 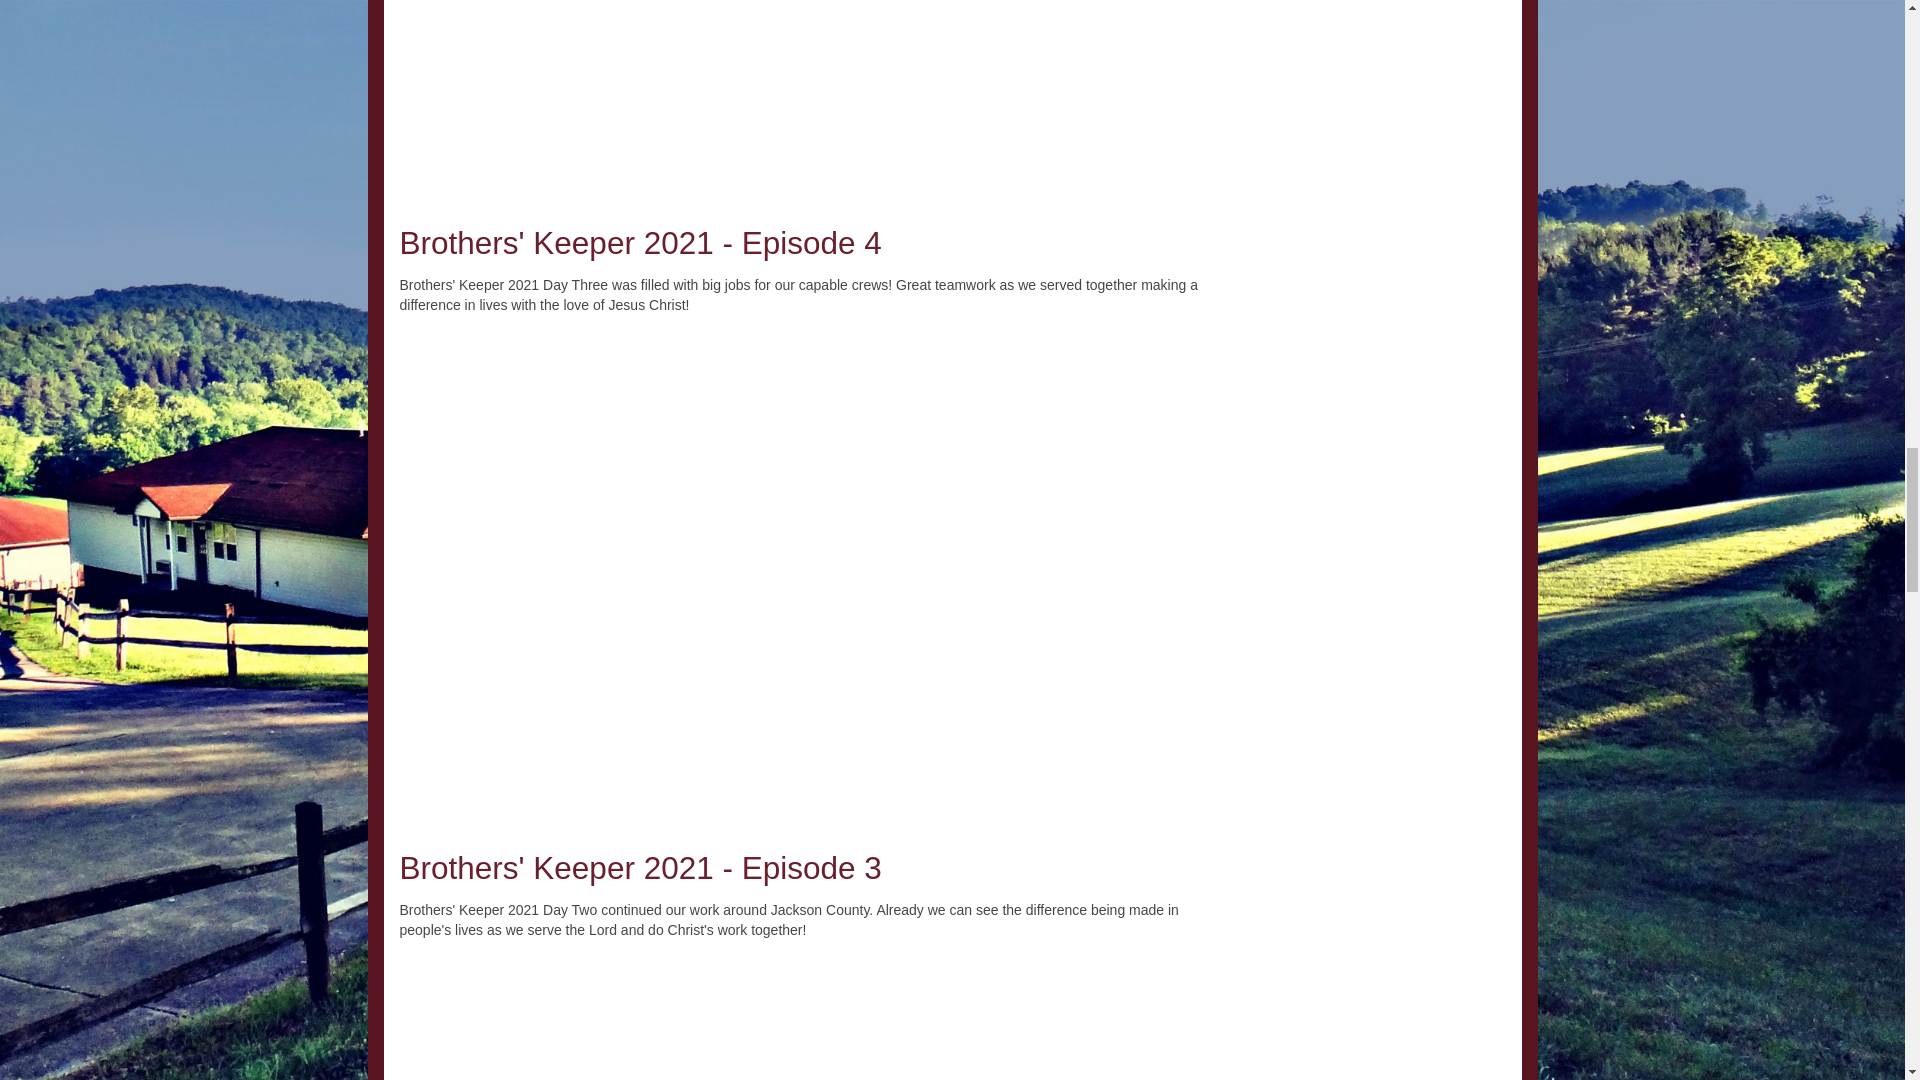 I want to click on Brothers' Keeper 2021 - Episode 4, so click(x=640, y=242).